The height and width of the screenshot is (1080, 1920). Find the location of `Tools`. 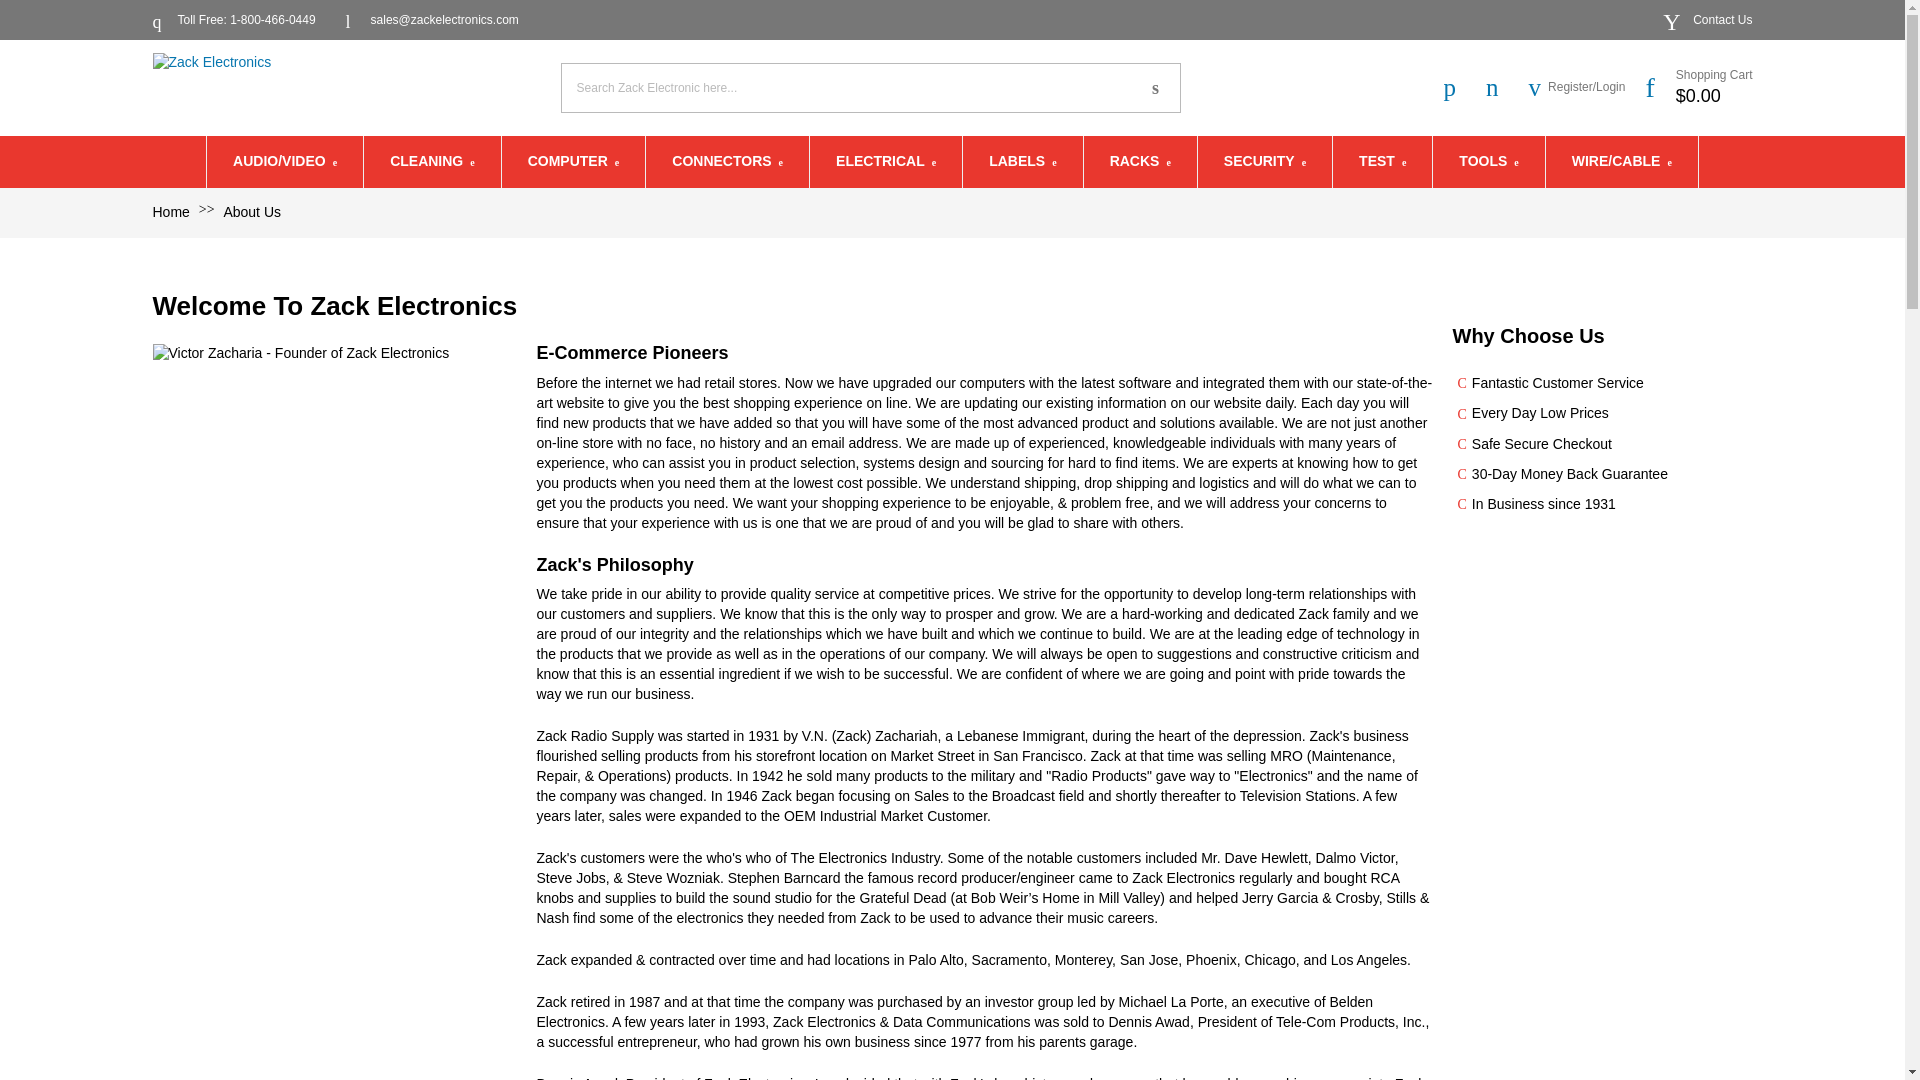

Tools is located at coordinates (1488, 162).